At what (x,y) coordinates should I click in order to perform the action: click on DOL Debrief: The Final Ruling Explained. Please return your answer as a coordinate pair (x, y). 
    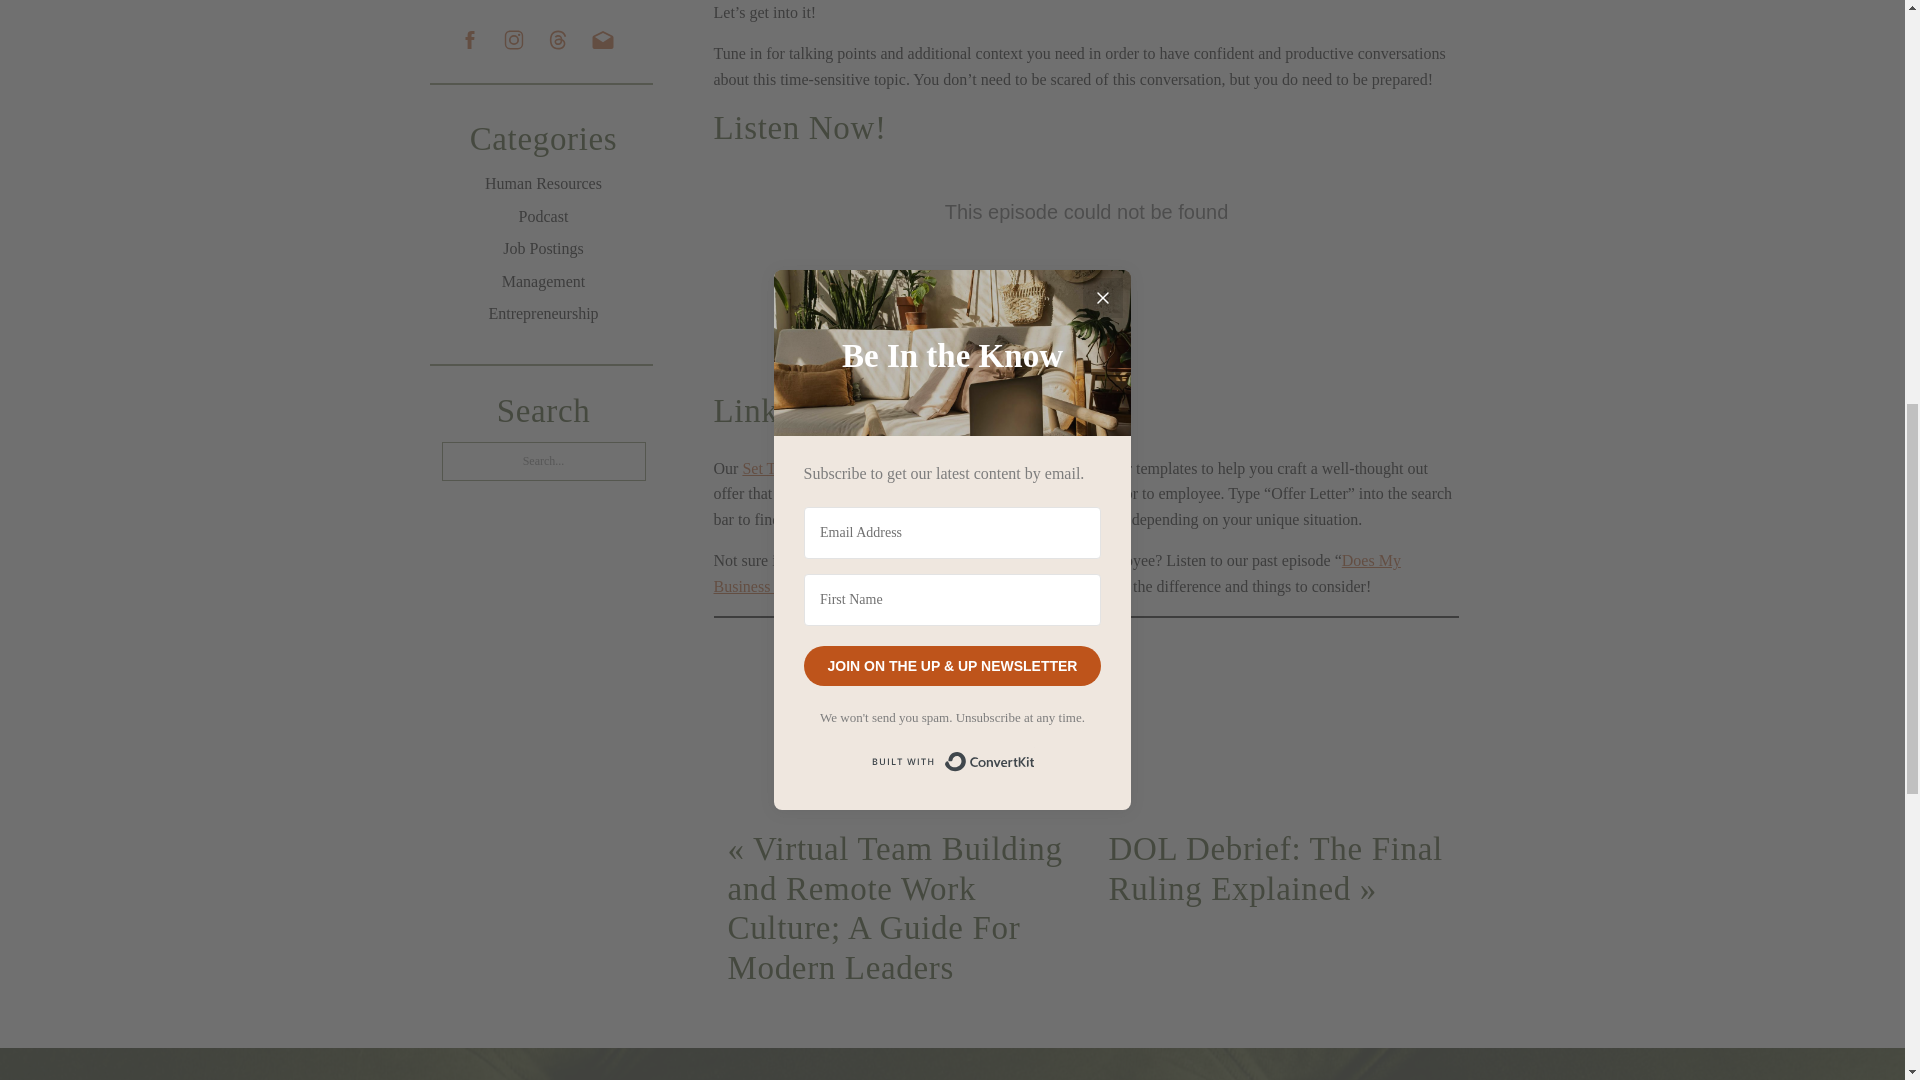
    Looking at the image, I should click on (1274, 868).